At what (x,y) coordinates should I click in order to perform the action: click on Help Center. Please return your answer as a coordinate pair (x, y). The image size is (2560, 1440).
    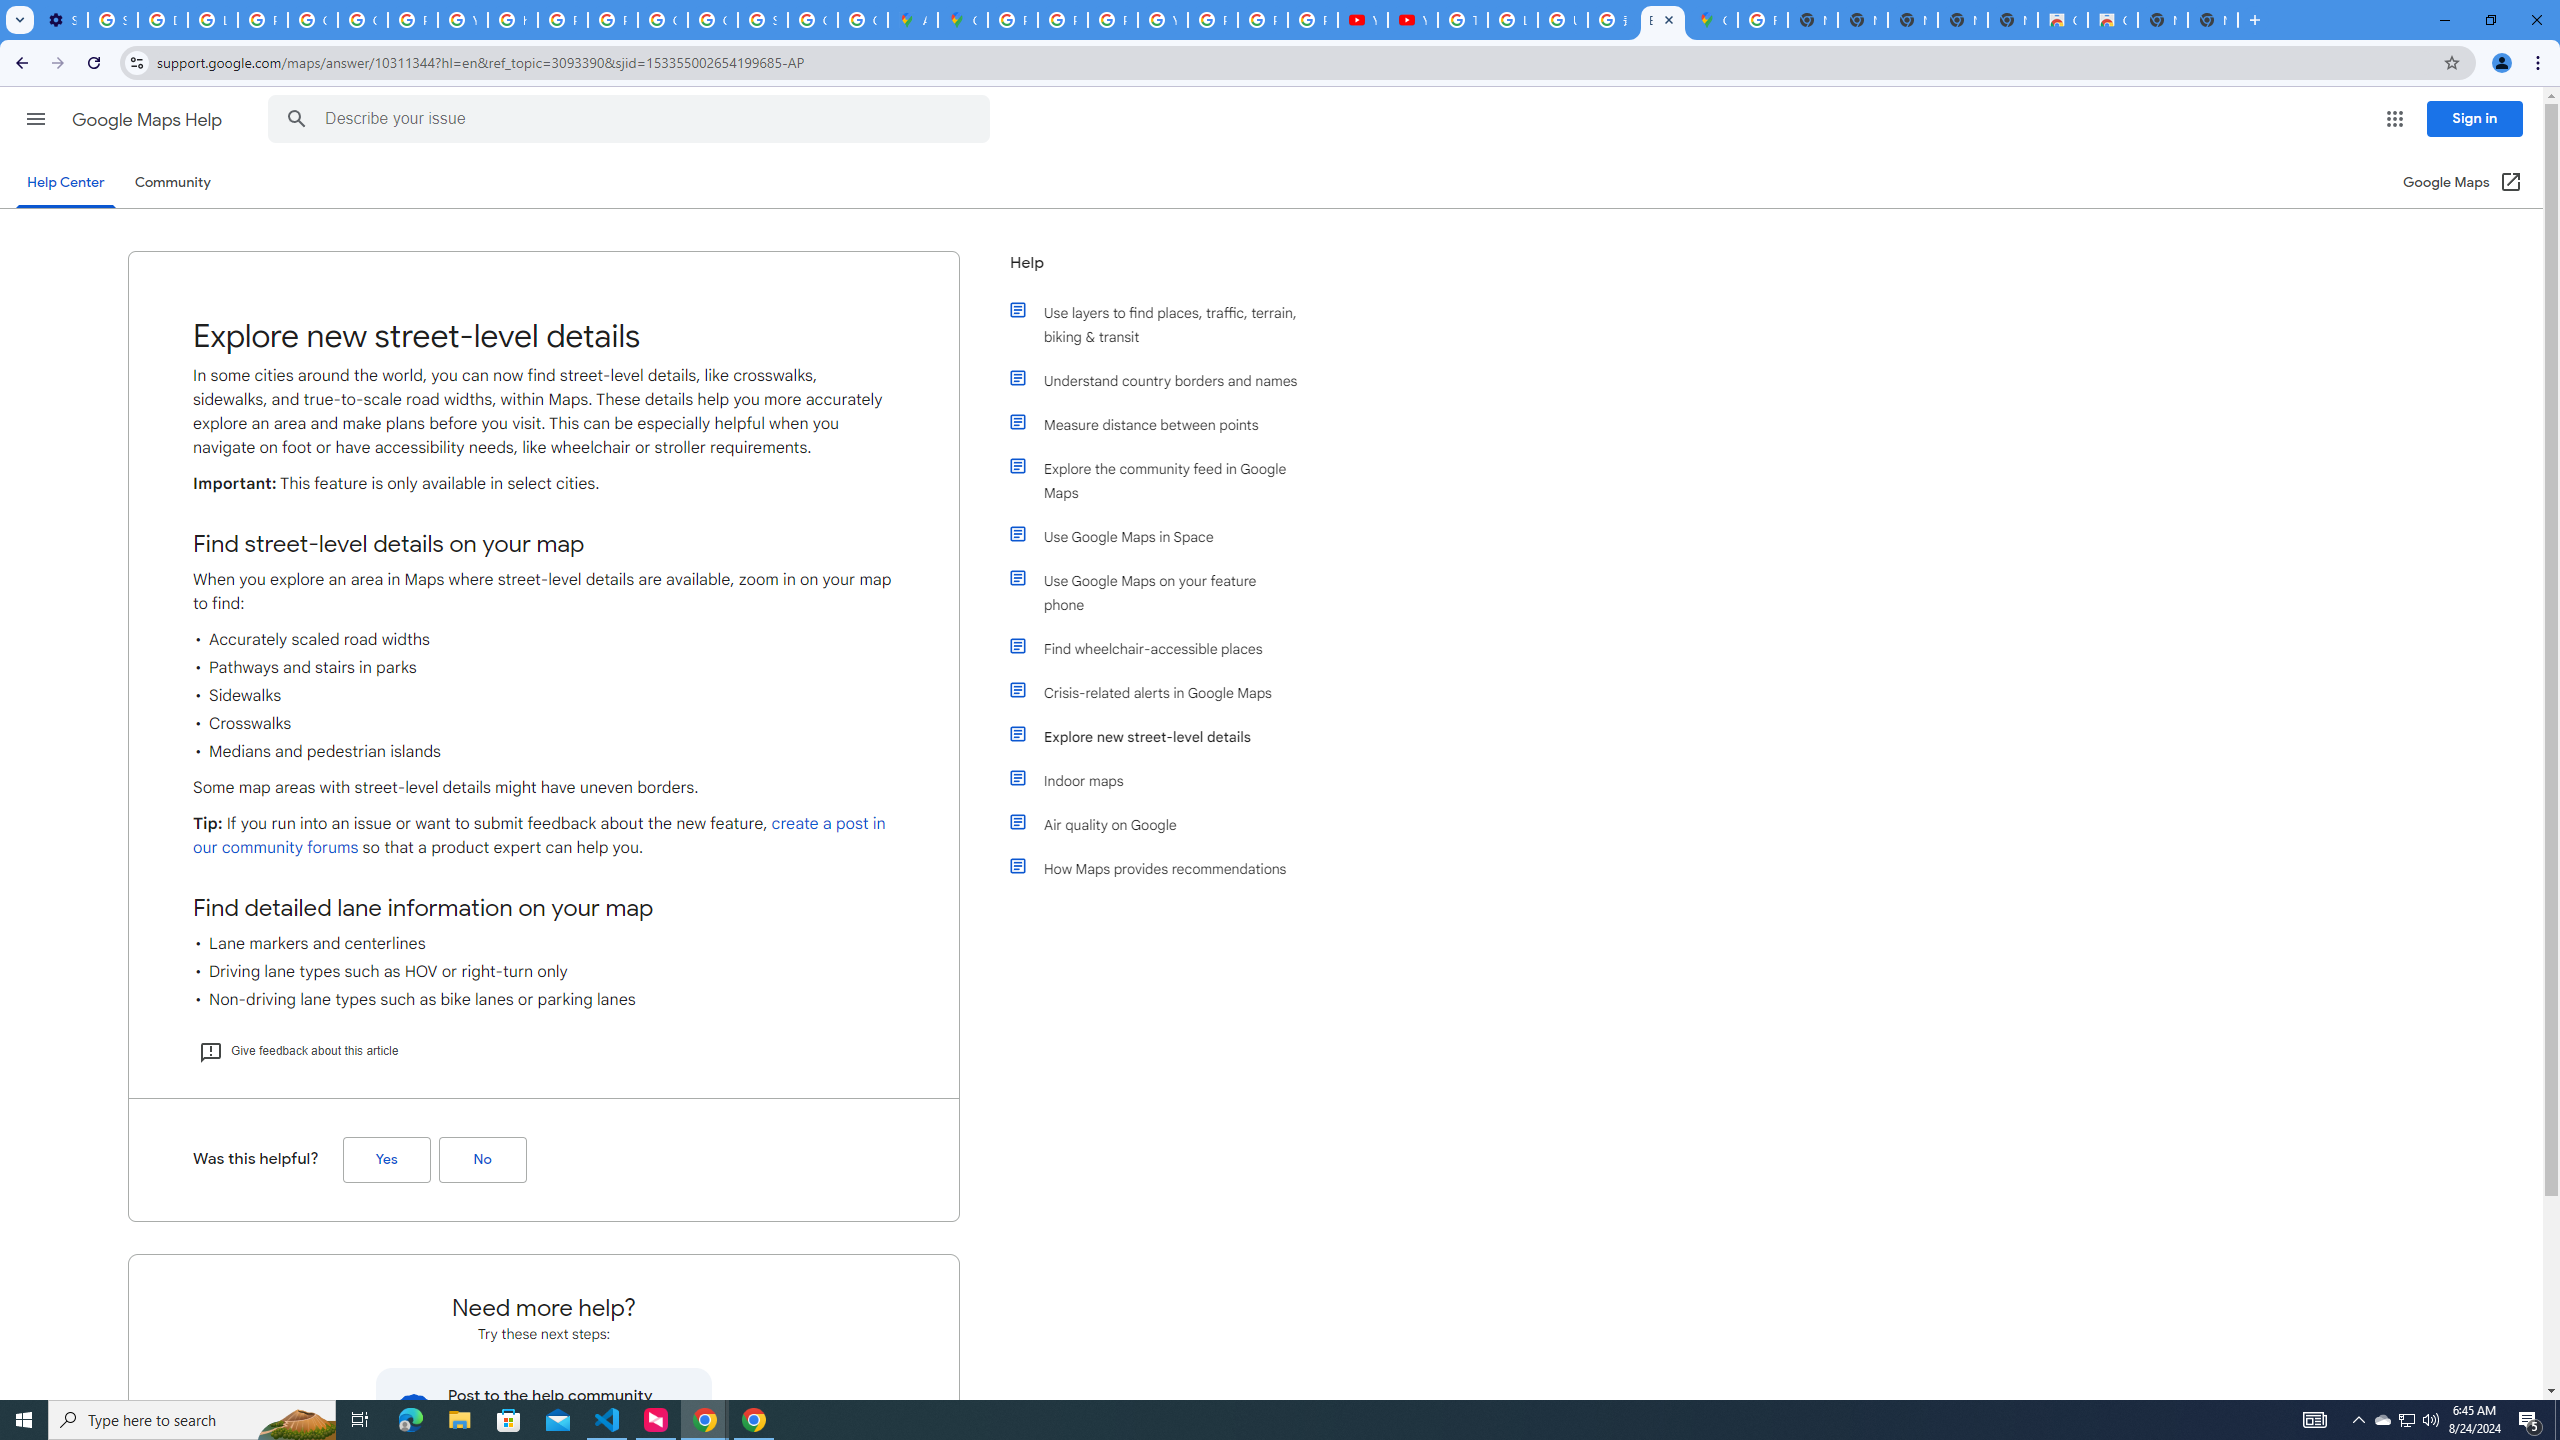
    Looking at the image, I should click on (65, 182).